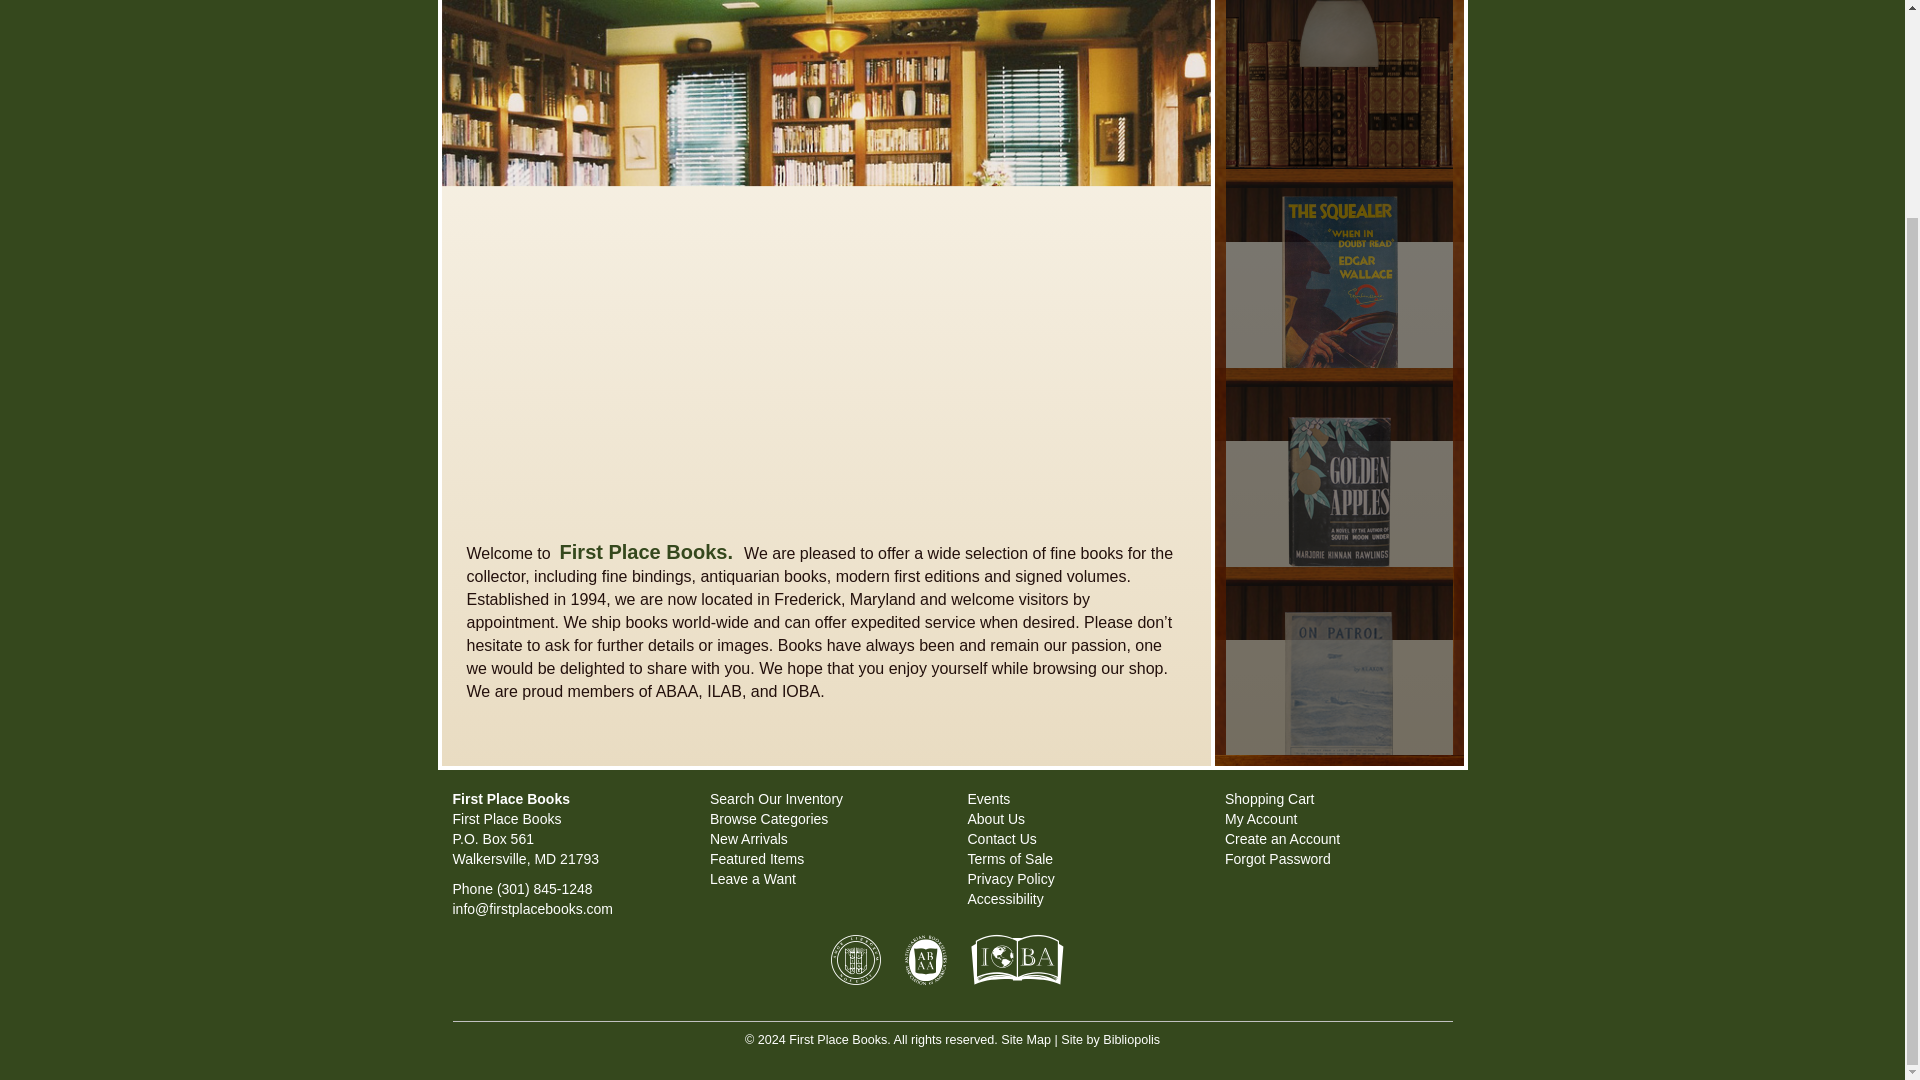 The width and height of the screenshot is (1920, 1080). Describe the element at coordinates (989, 798) in the screenshot. I see `Events` at that location.